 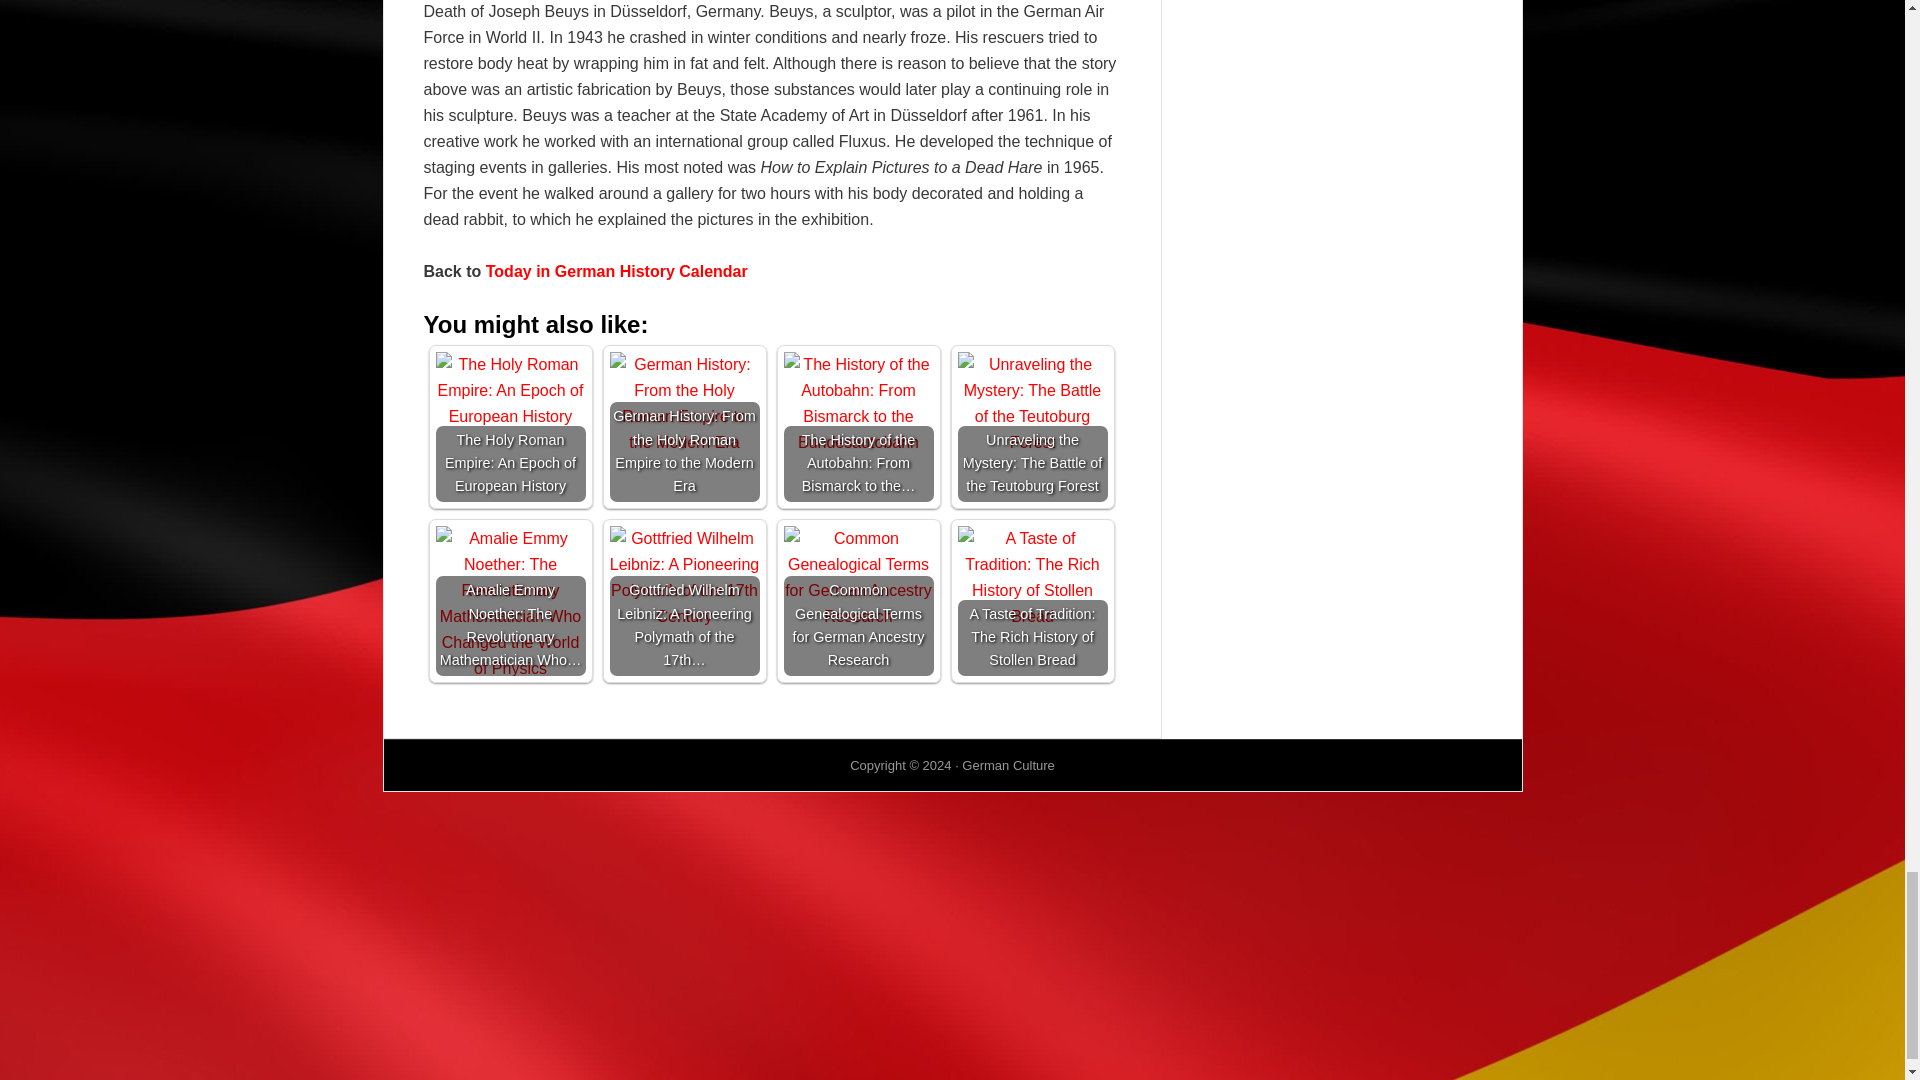 What do you see at coordinates (510, 390) in the screenshot?
I see `The Holy Roman Empire: An Epoch of European History` at bounding box center [510, 390].